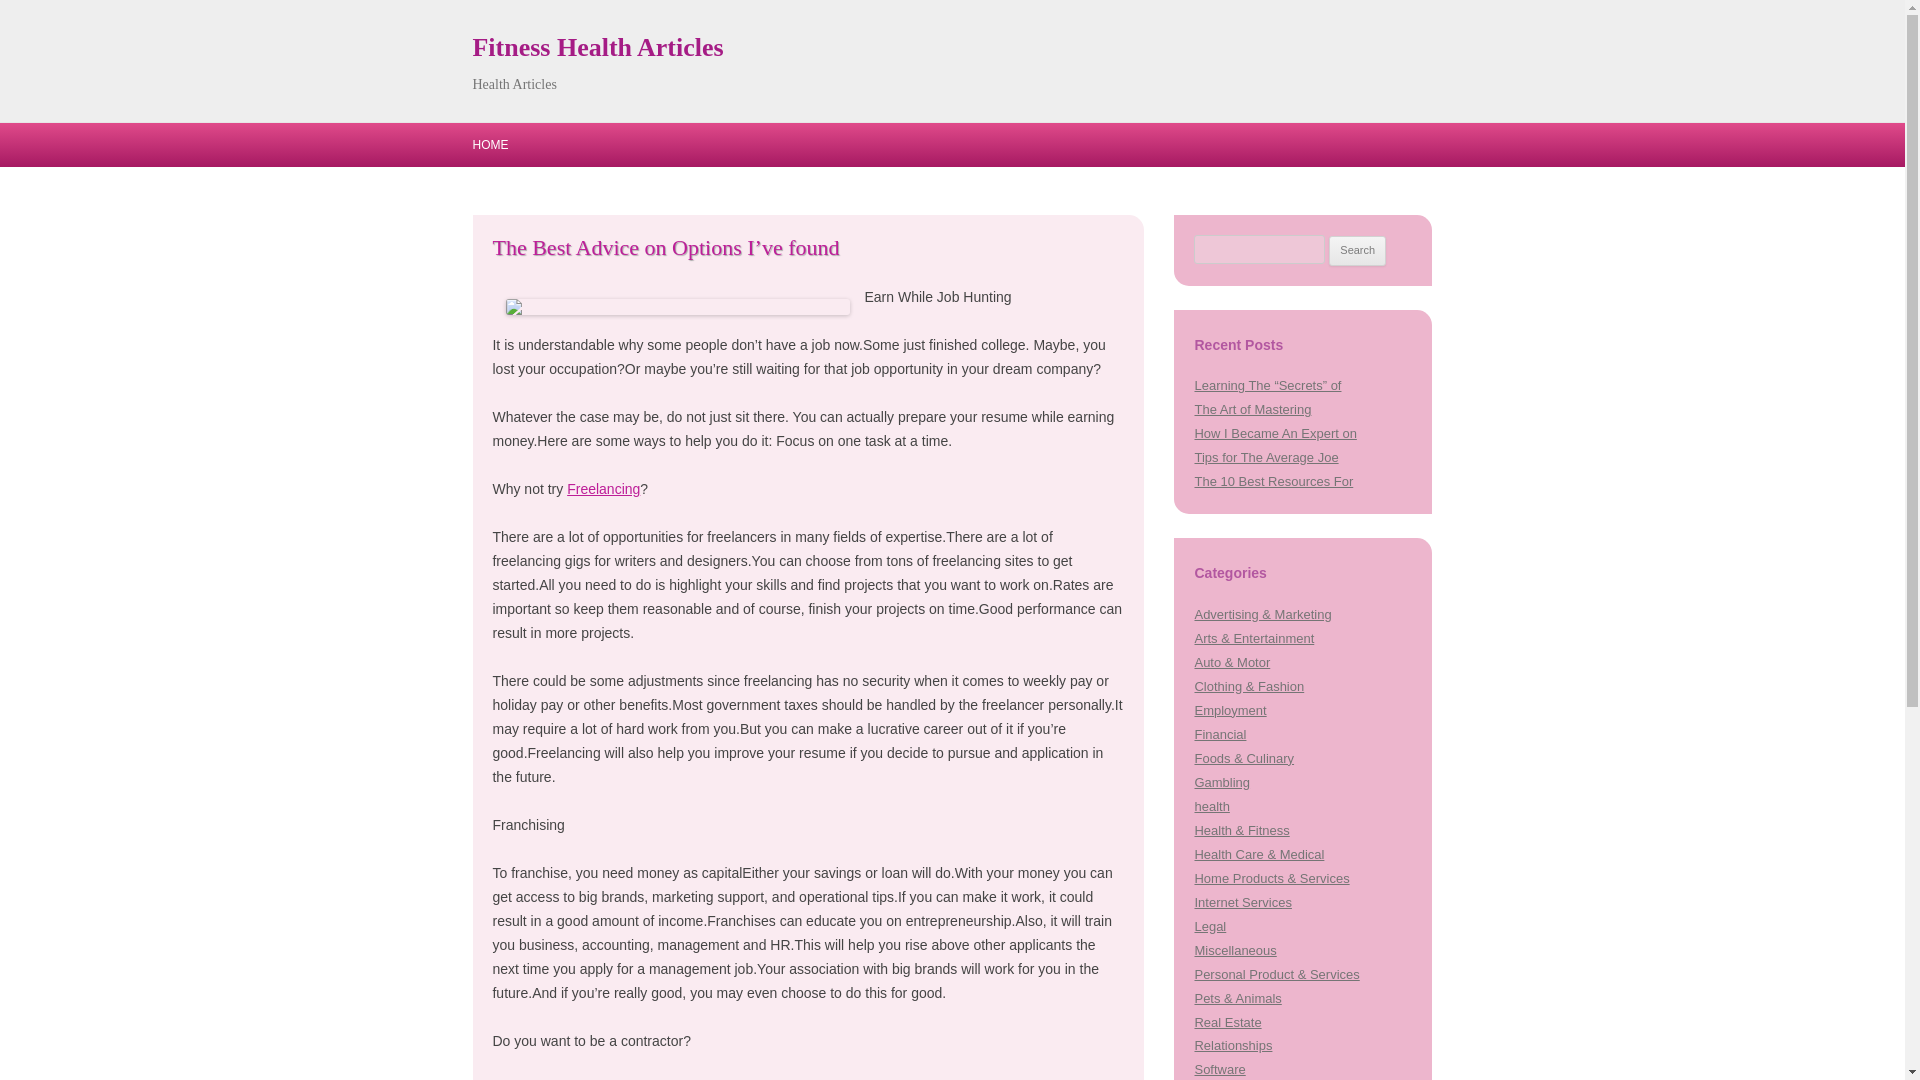  Describe the element at coordinates (1274, 482) in the screenshot. I see `The 10 Best Resources For` at that location.